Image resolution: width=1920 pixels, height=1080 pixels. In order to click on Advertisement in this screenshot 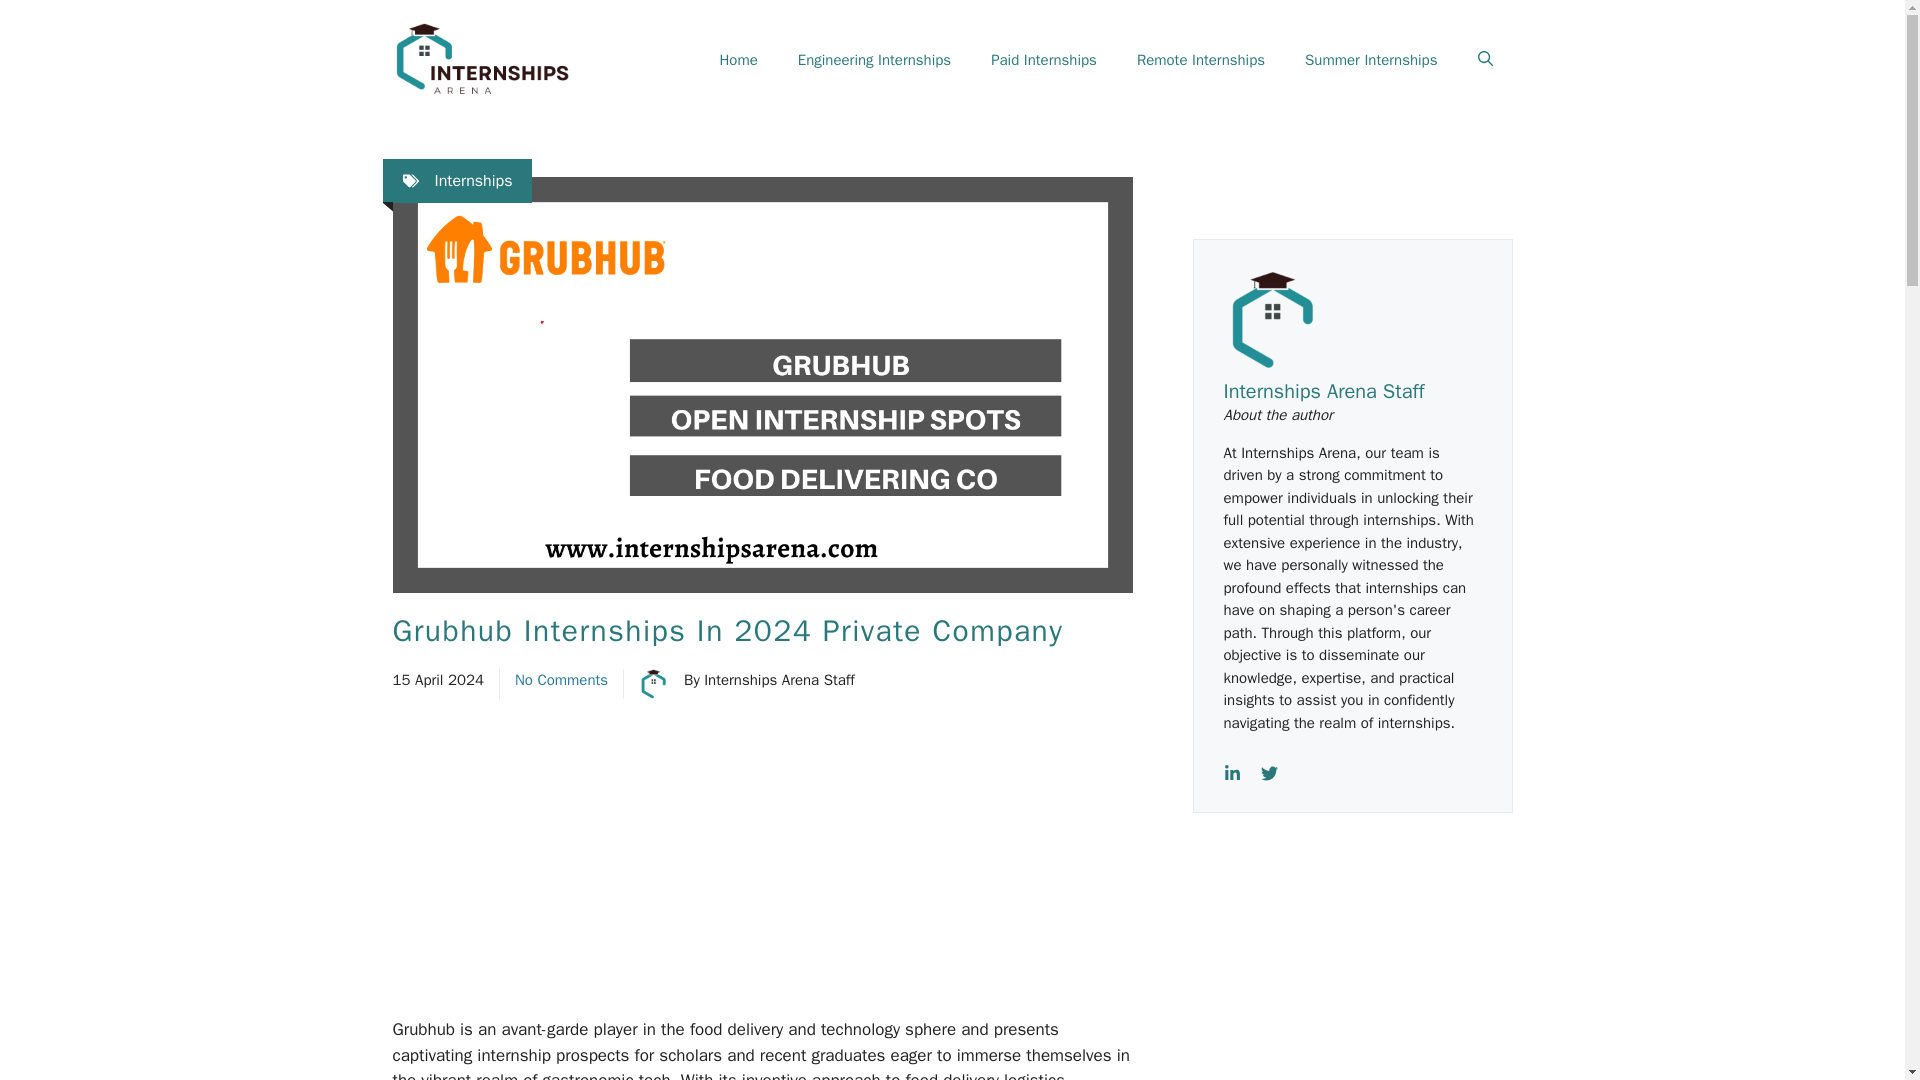, I will do `click(806, 868)`.